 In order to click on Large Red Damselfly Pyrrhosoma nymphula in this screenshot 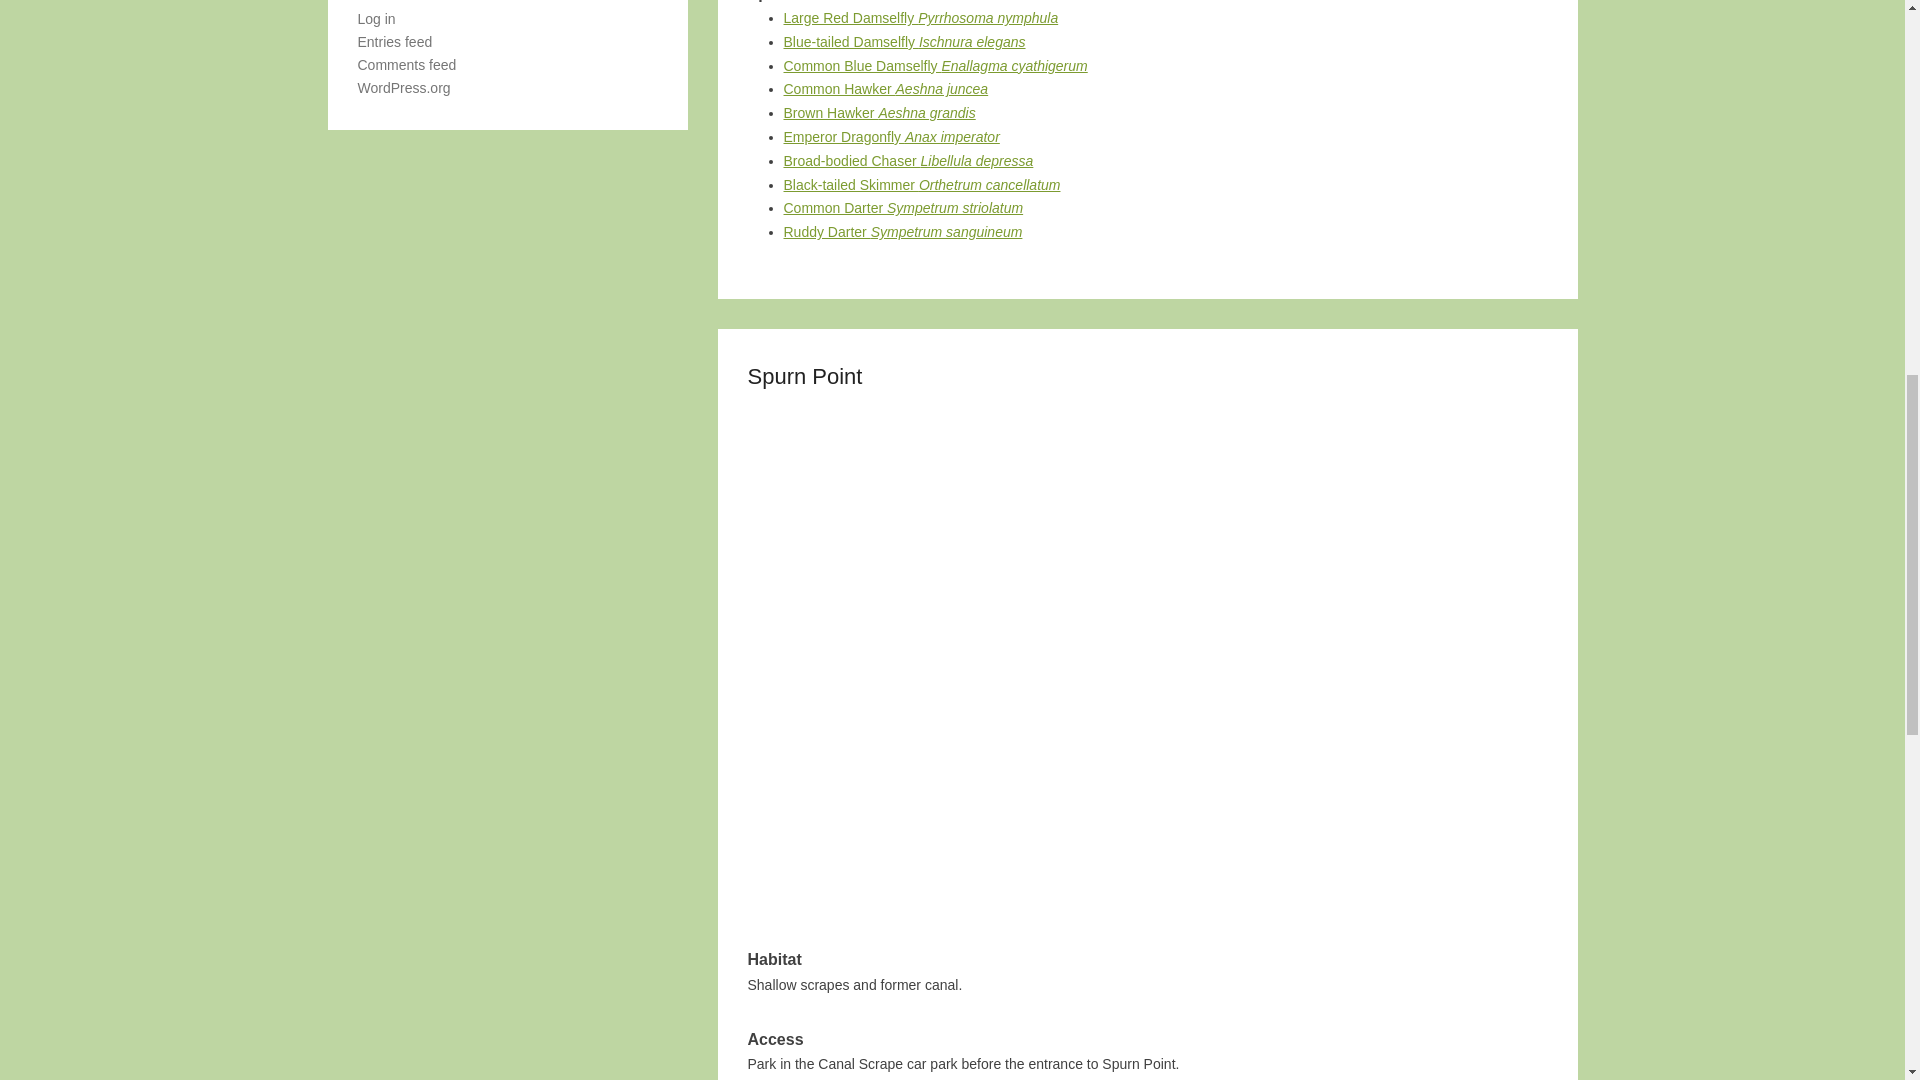, I will do `click(921, 17)`.